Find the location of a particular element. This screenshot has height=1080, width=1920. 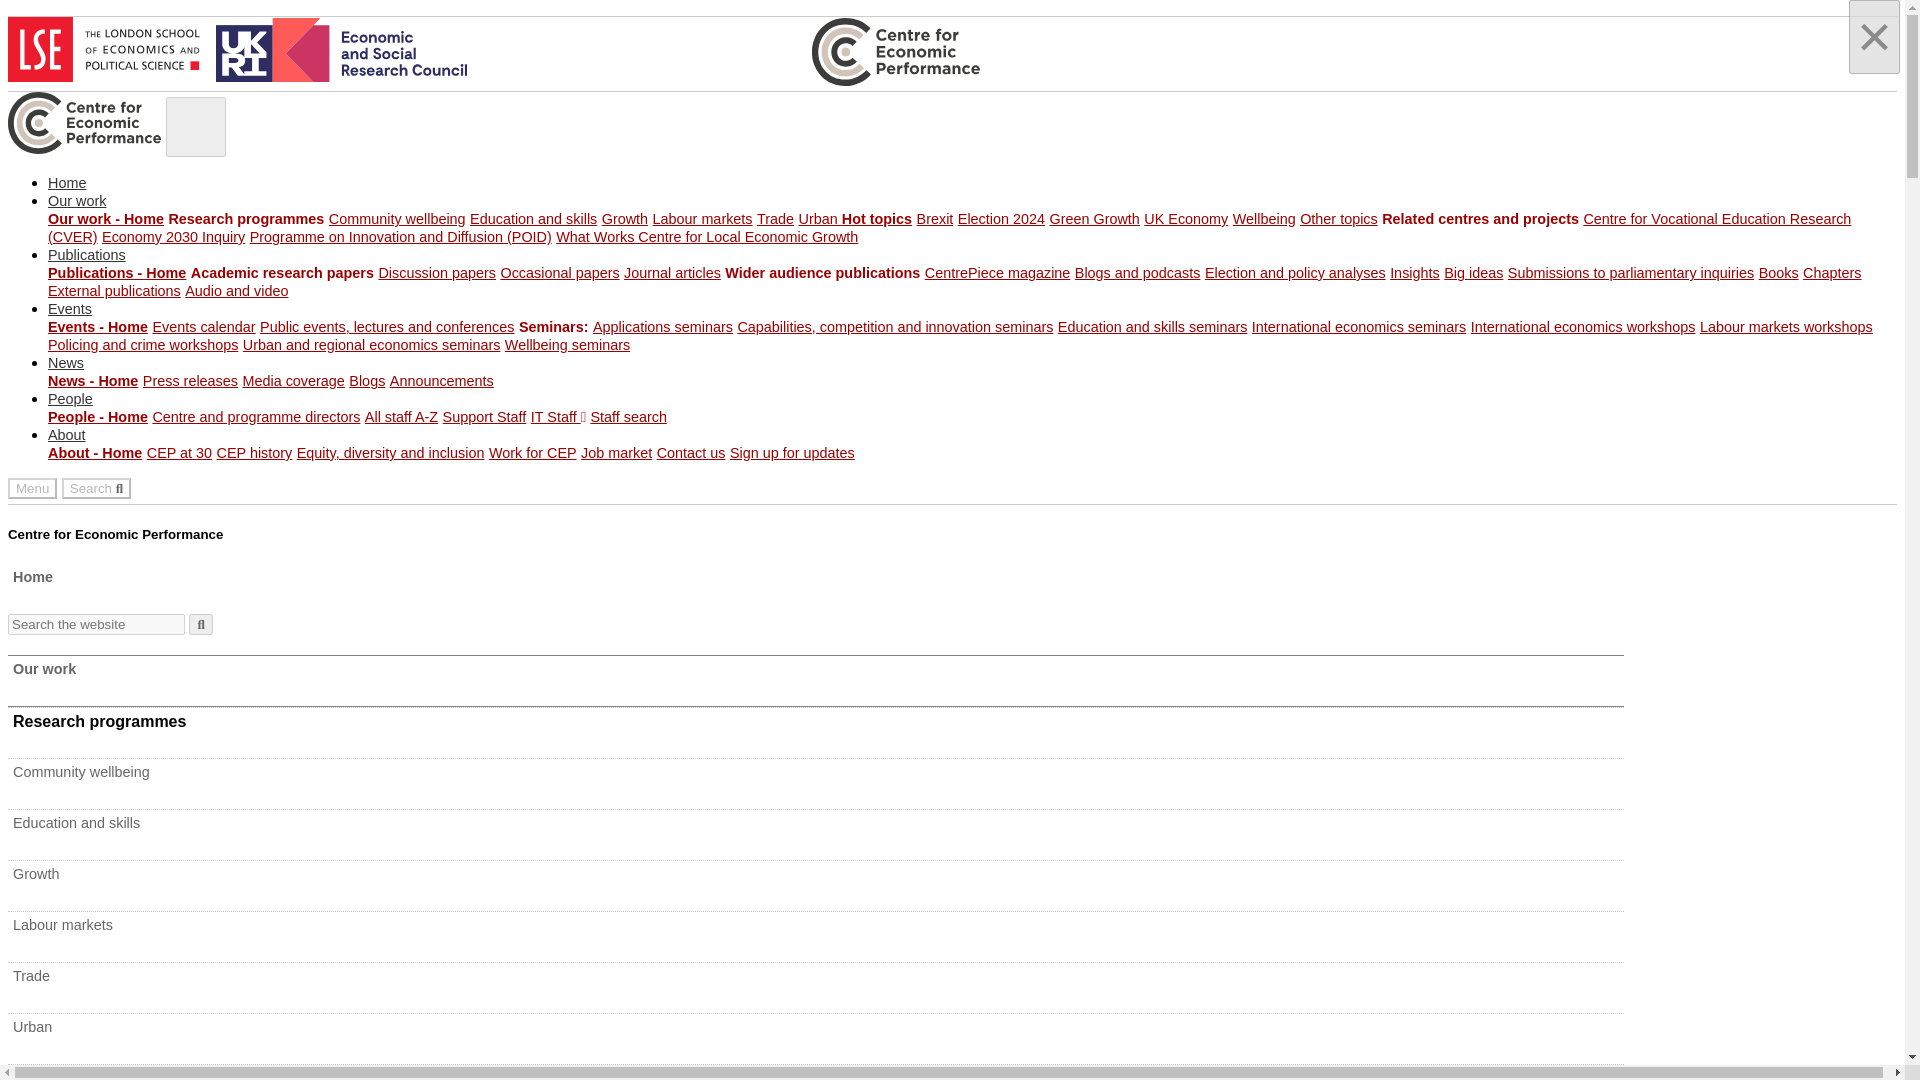

Insights is located at coordinates (1415, 272).